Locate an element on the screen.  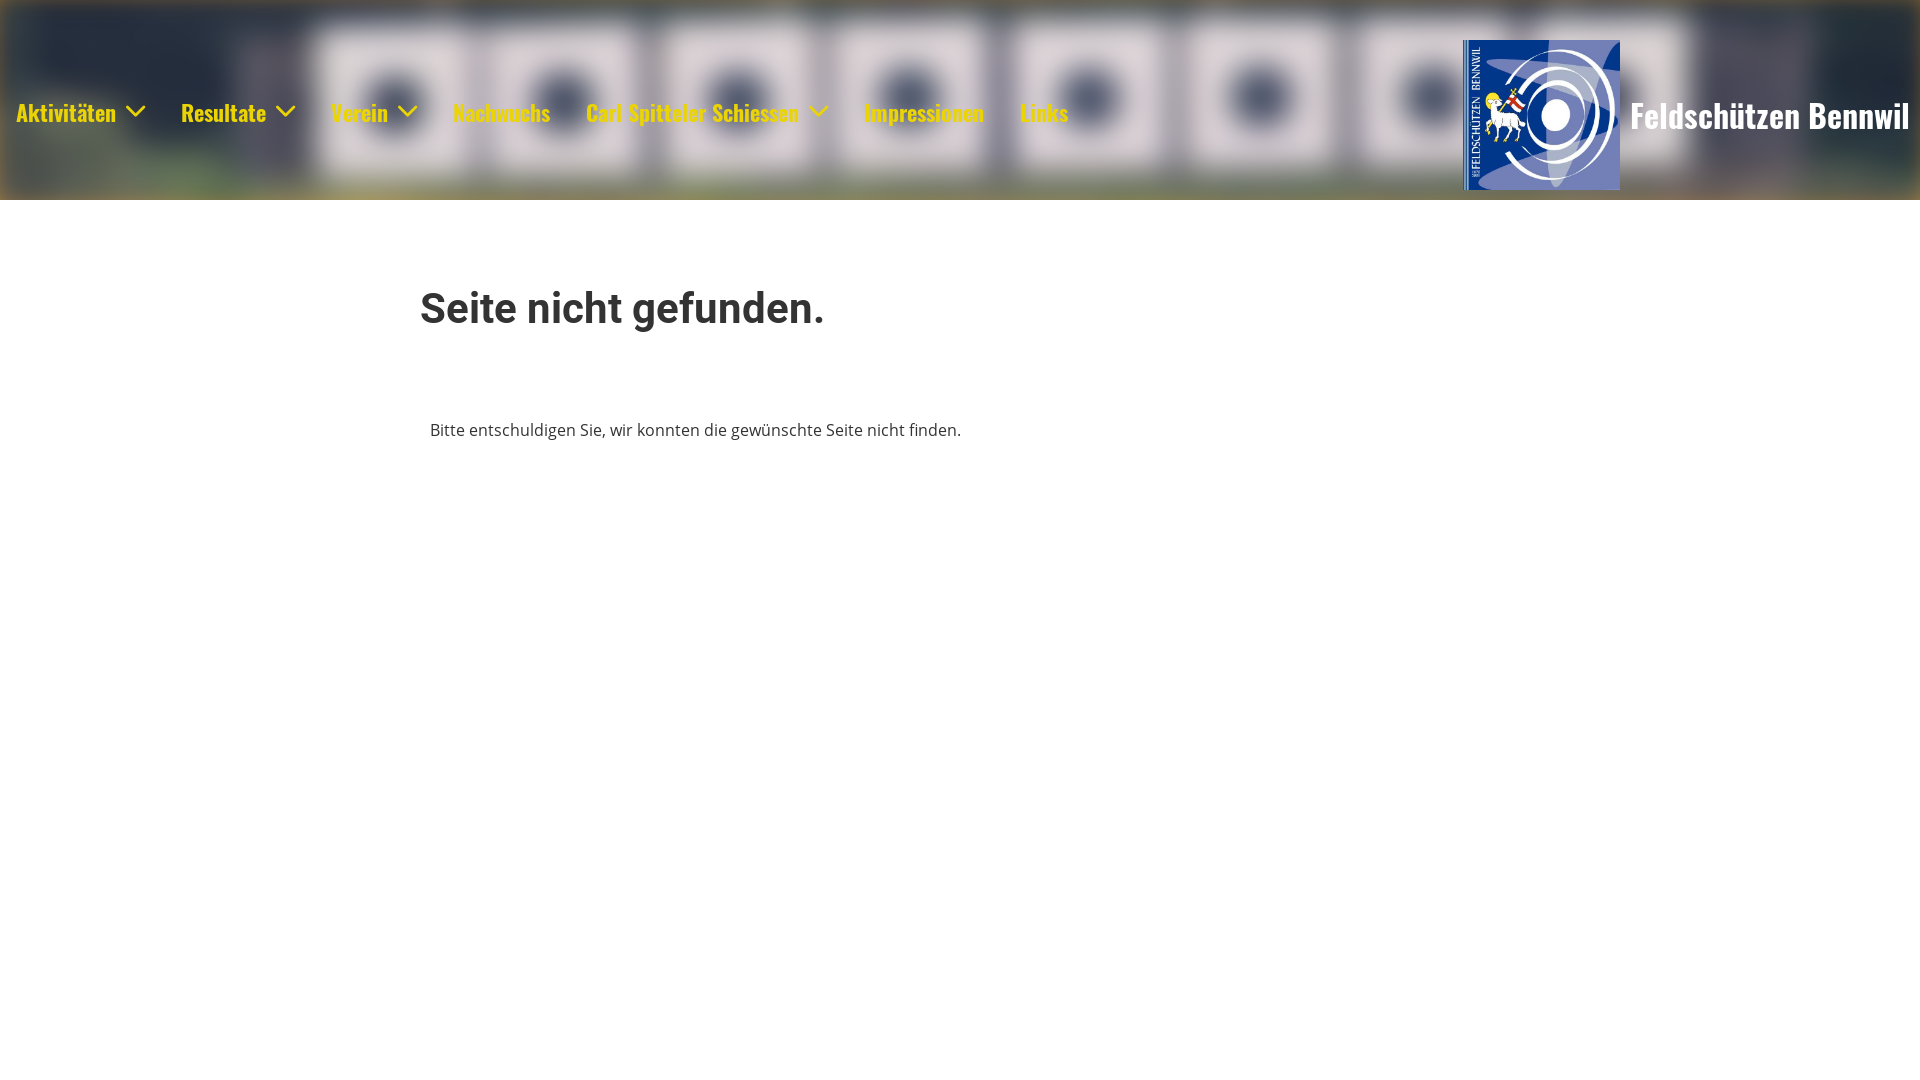
Nachwuchs is located at coordinates (502, 112).